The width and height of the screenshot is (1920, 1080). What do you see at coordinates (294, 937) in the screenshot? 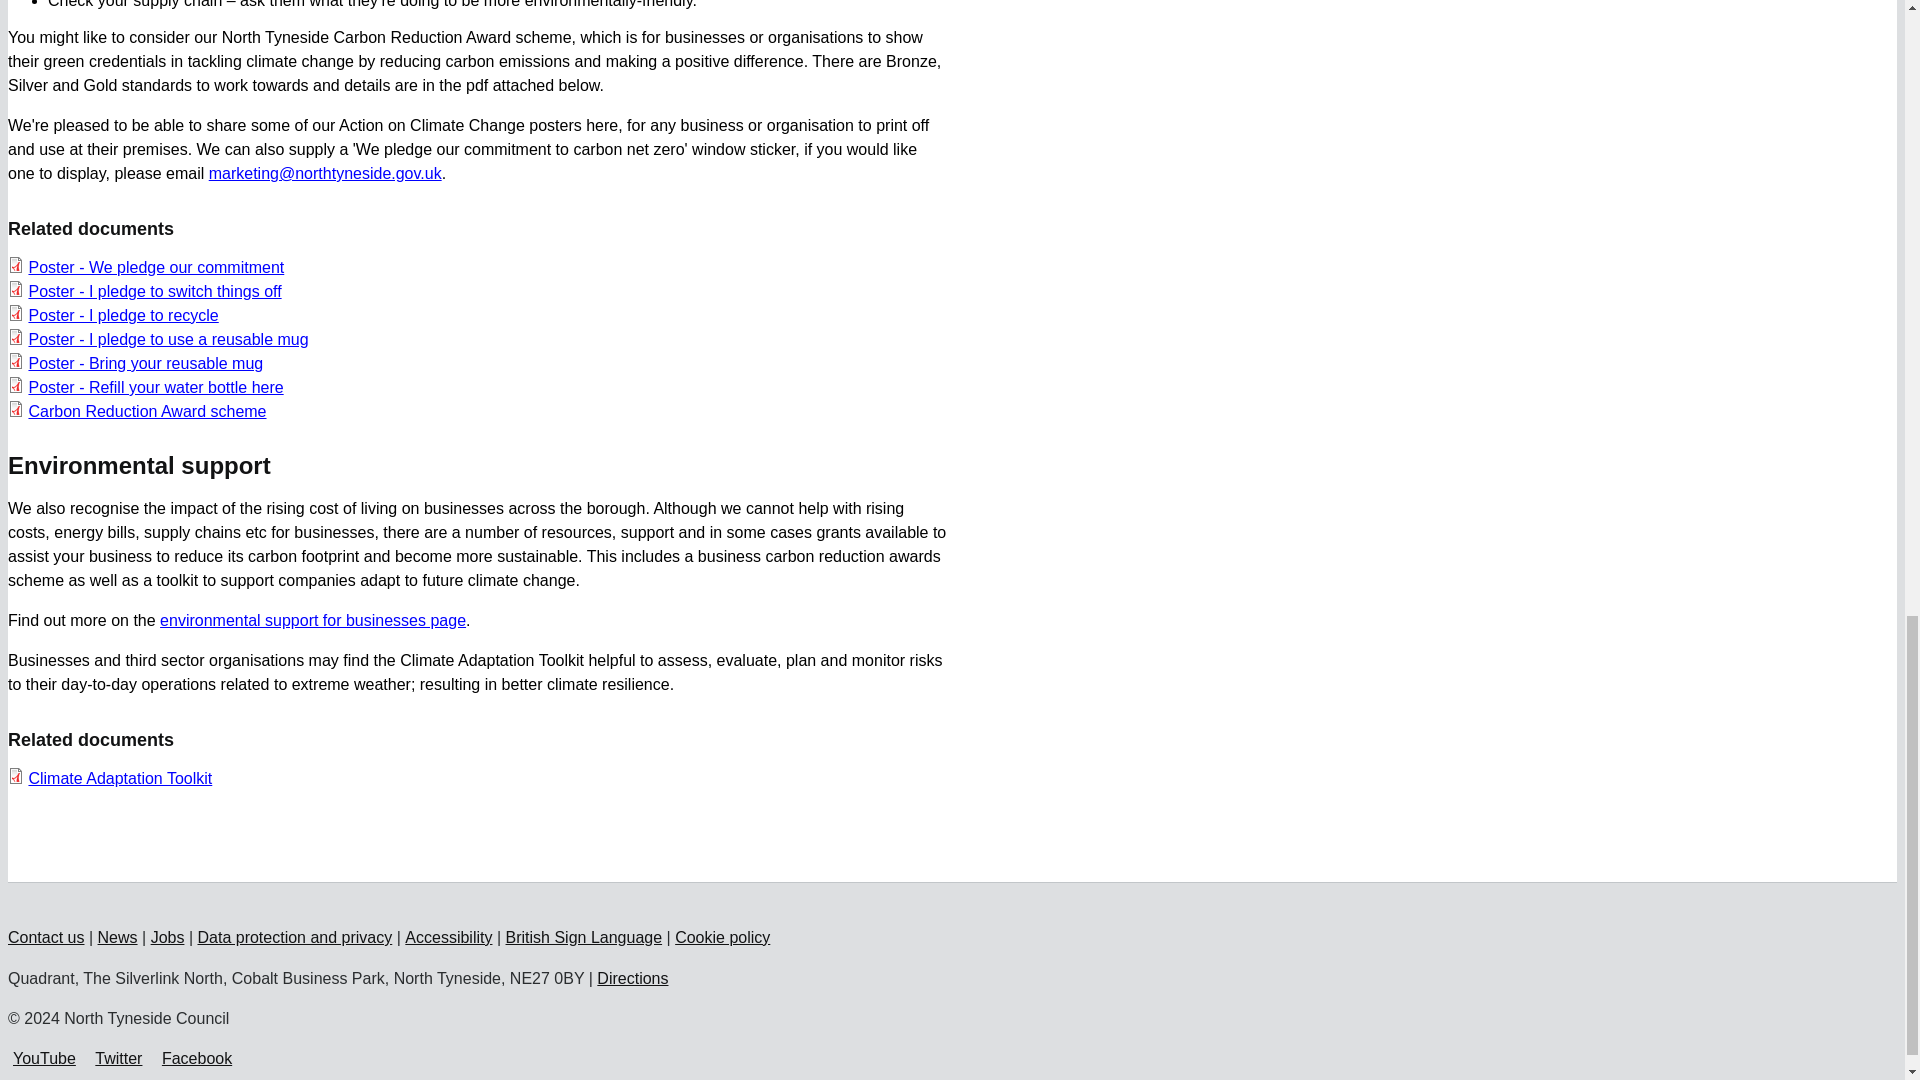
I see `Data protection and privacy` at bounding box center [294, 937].